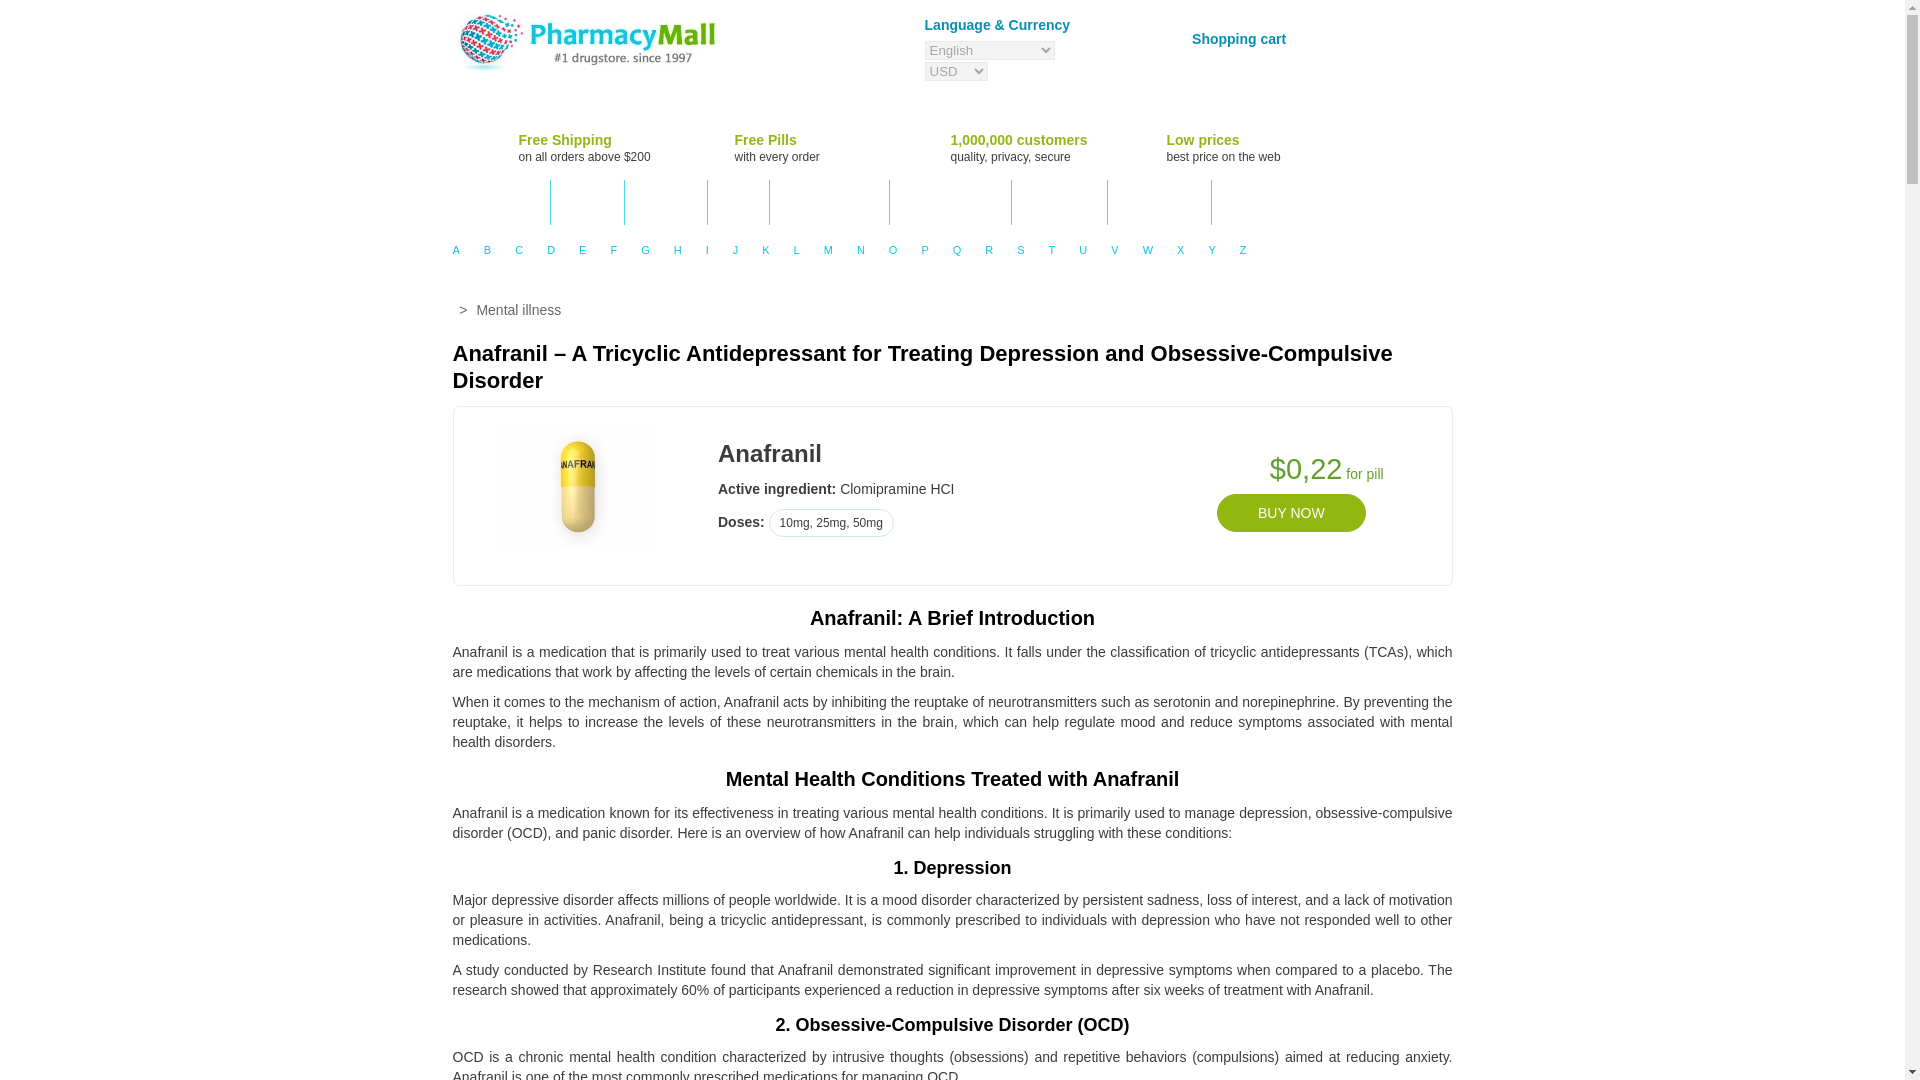 This screenshot has width=1920, height=1080. I want to click on Q, so click(956, 249).